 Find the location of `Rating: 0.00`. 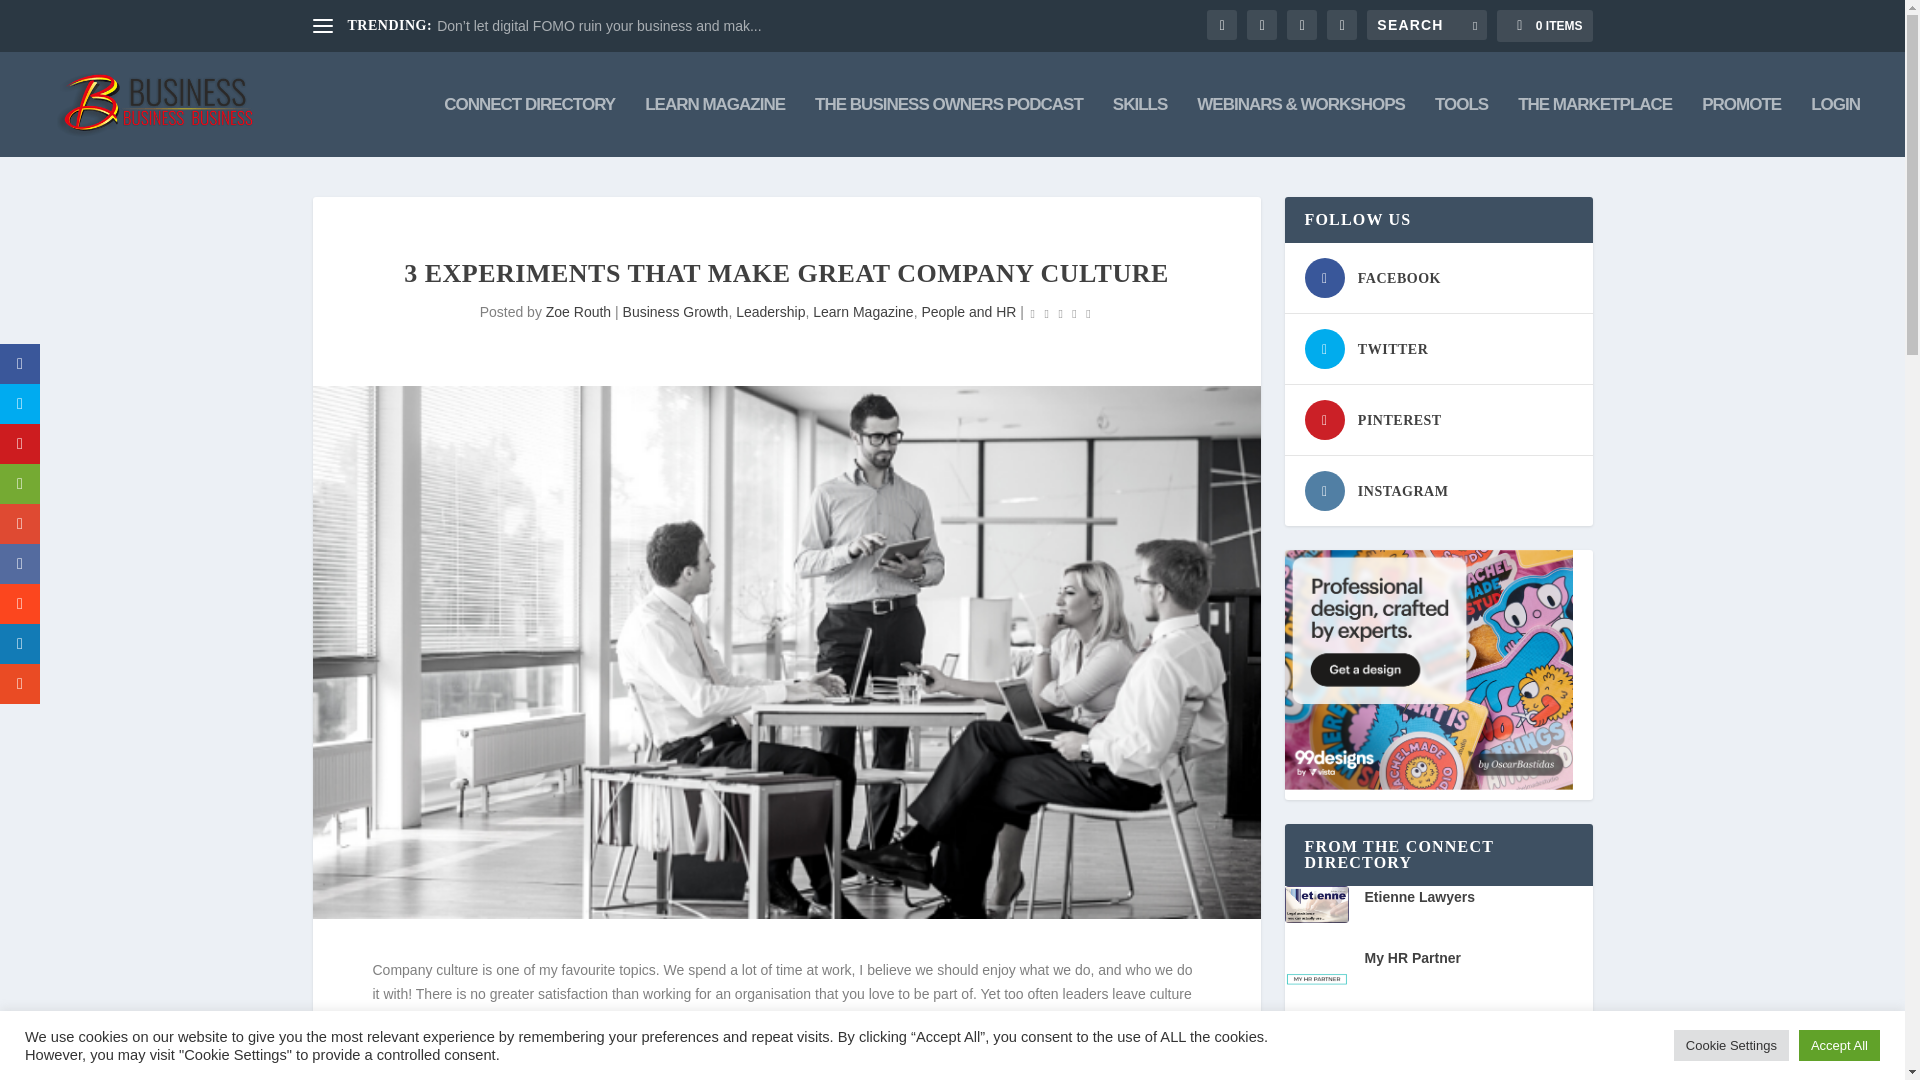

Rating: 0.00 is located at coordinates (1060, 314).